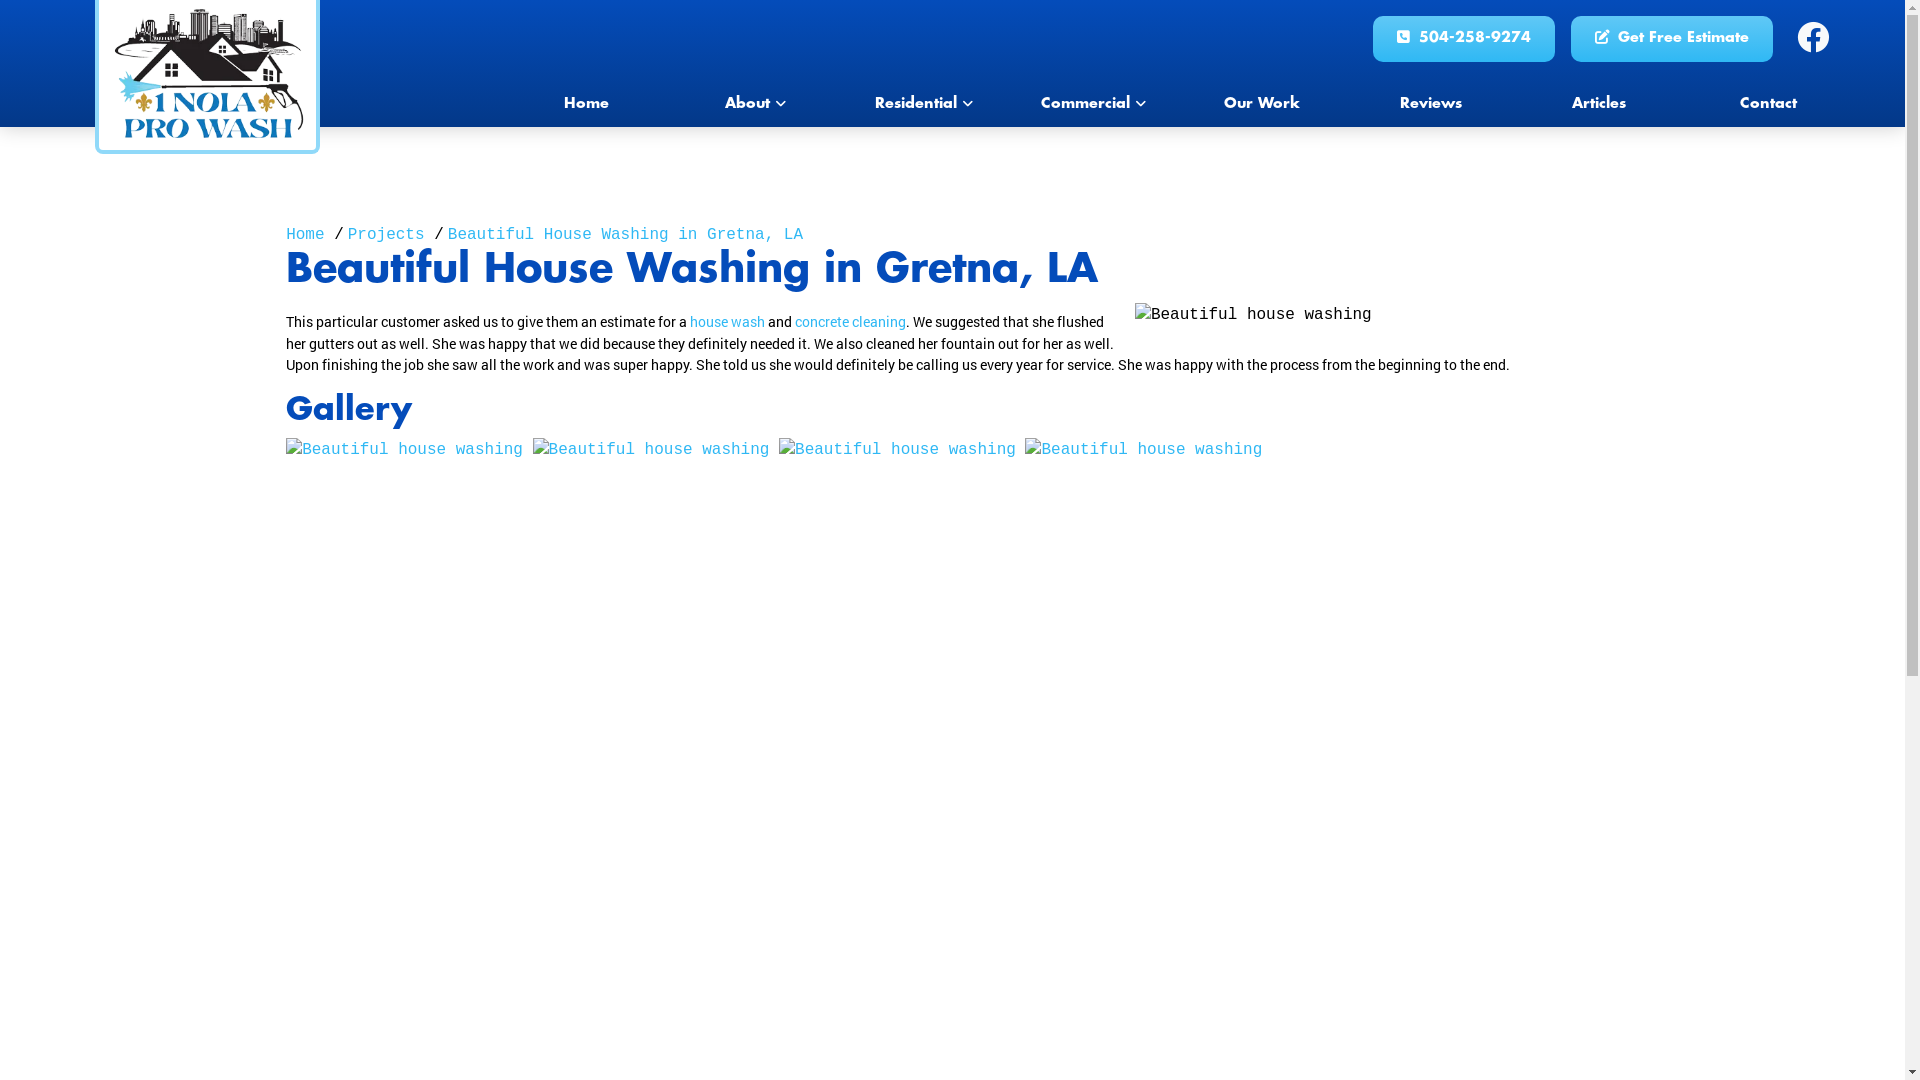 This screenshot has width=1920, height=1080. What do you see at coordinates (850, 321) in the screenshot?
I see `concrete cleaning` at bounding box center [850, 321].